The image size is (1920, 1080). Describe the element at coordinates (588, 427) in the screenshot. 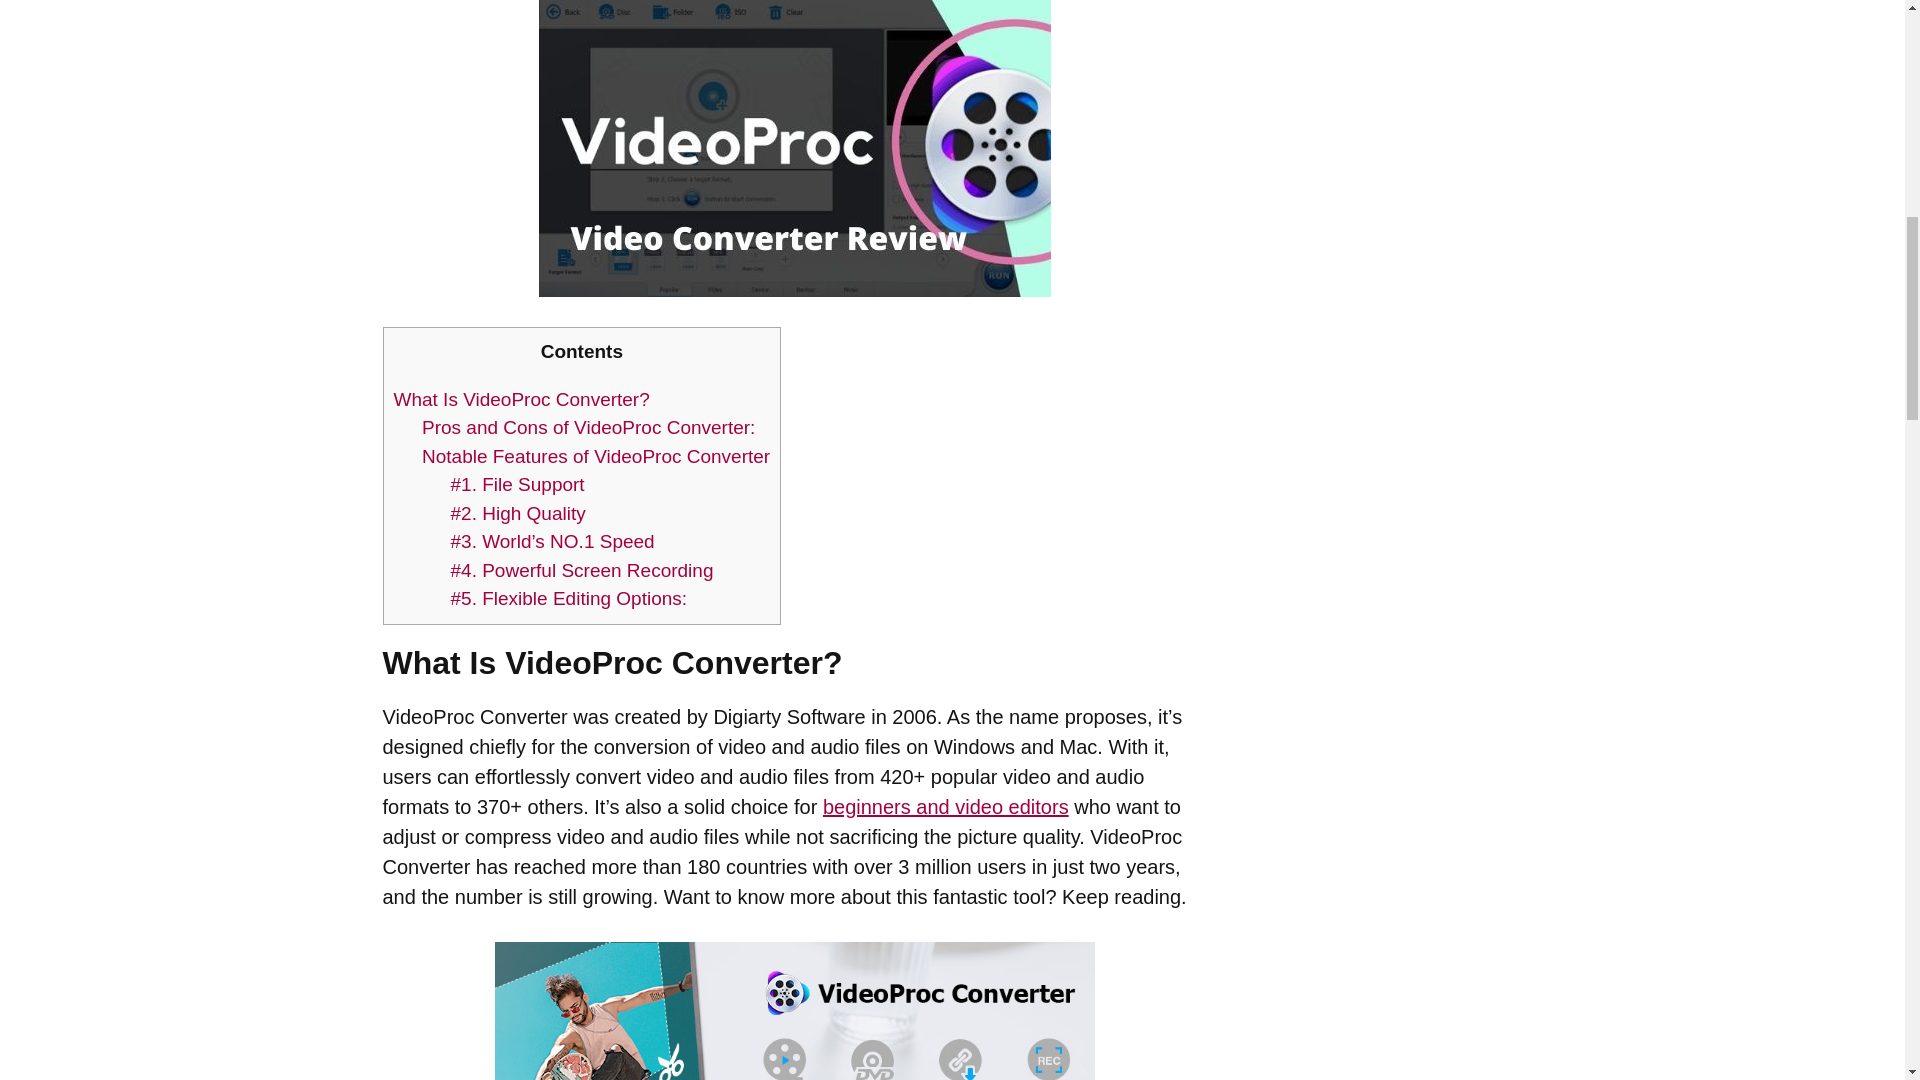

I see `Pros and Cons of VideoProc Converter:` at that location.